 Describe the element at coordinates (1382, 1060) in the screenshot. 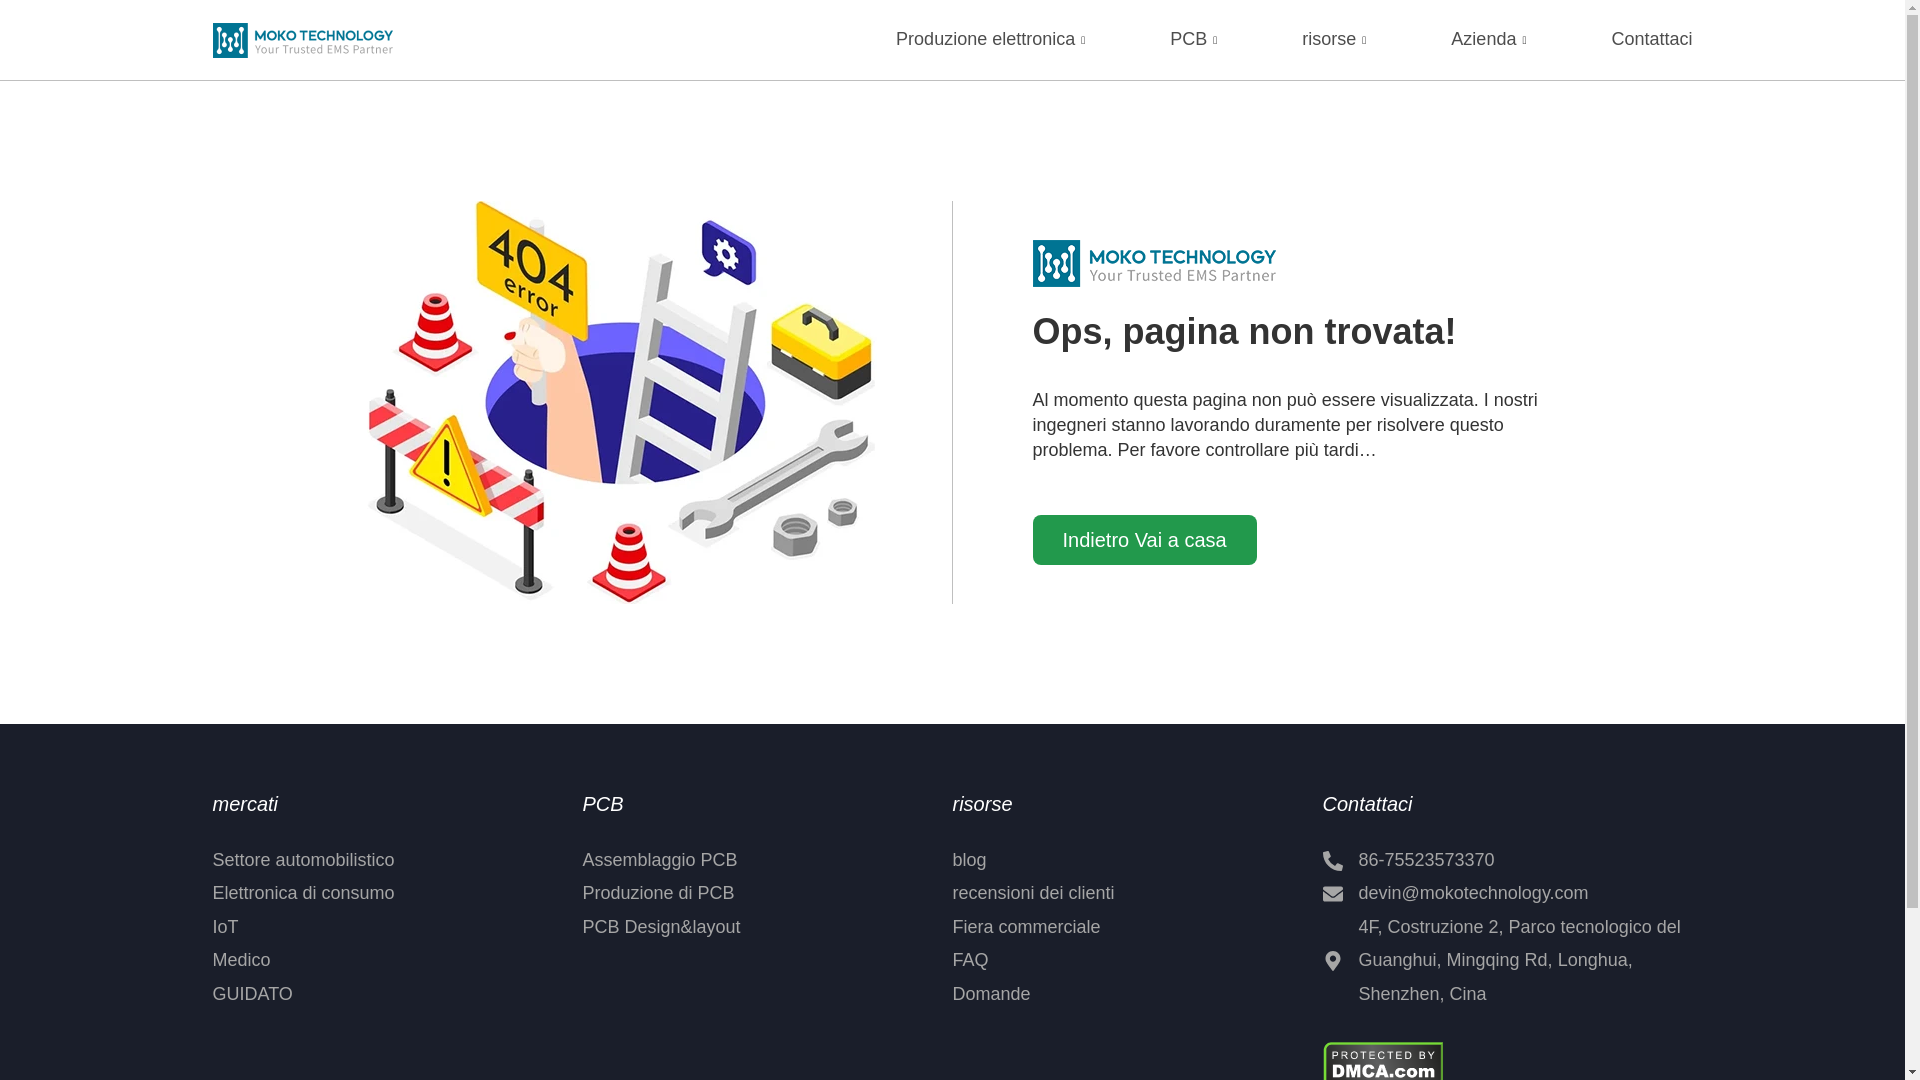

I see `Stato di protezione DMCA.com` at that location.